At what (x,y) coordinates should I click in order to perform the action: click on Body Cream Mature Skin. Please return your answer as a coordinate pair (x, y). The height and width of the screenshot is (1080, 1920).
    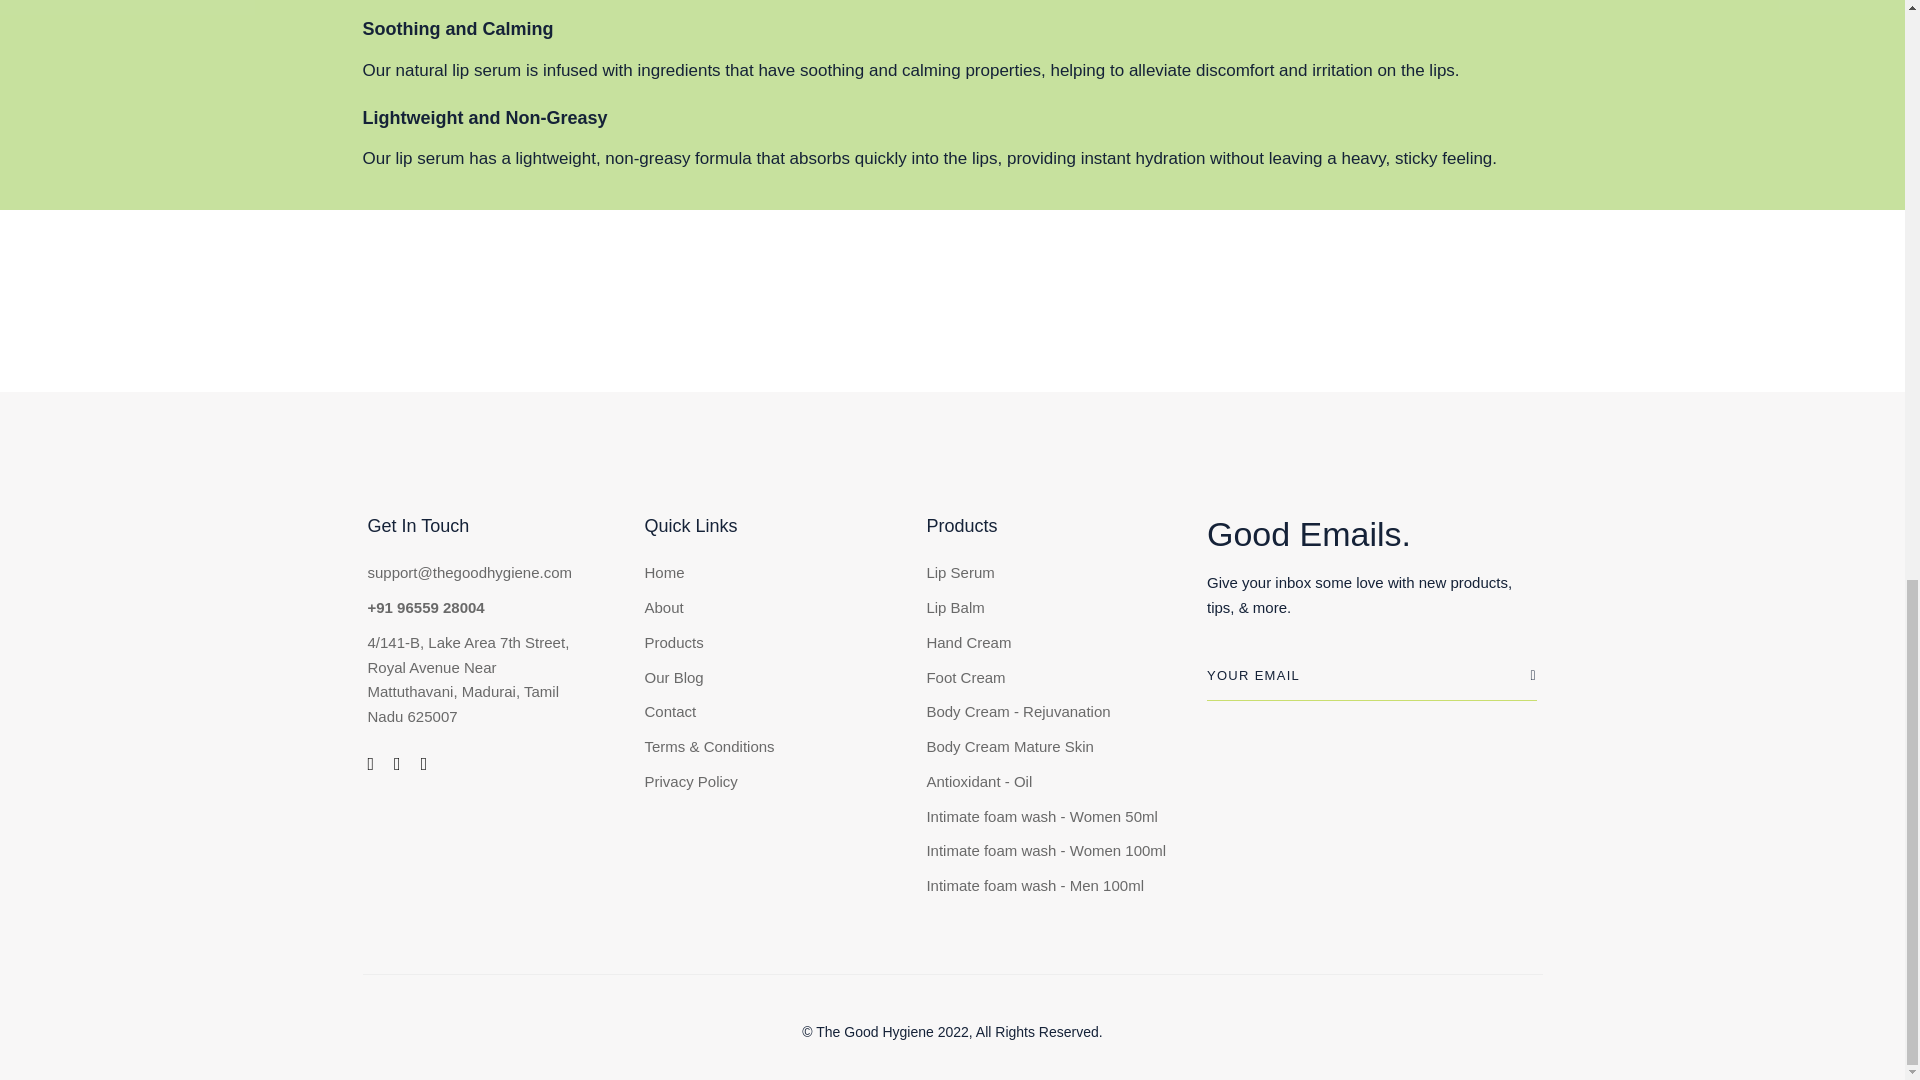
    Looking at the image, I should click on (1010, 748).